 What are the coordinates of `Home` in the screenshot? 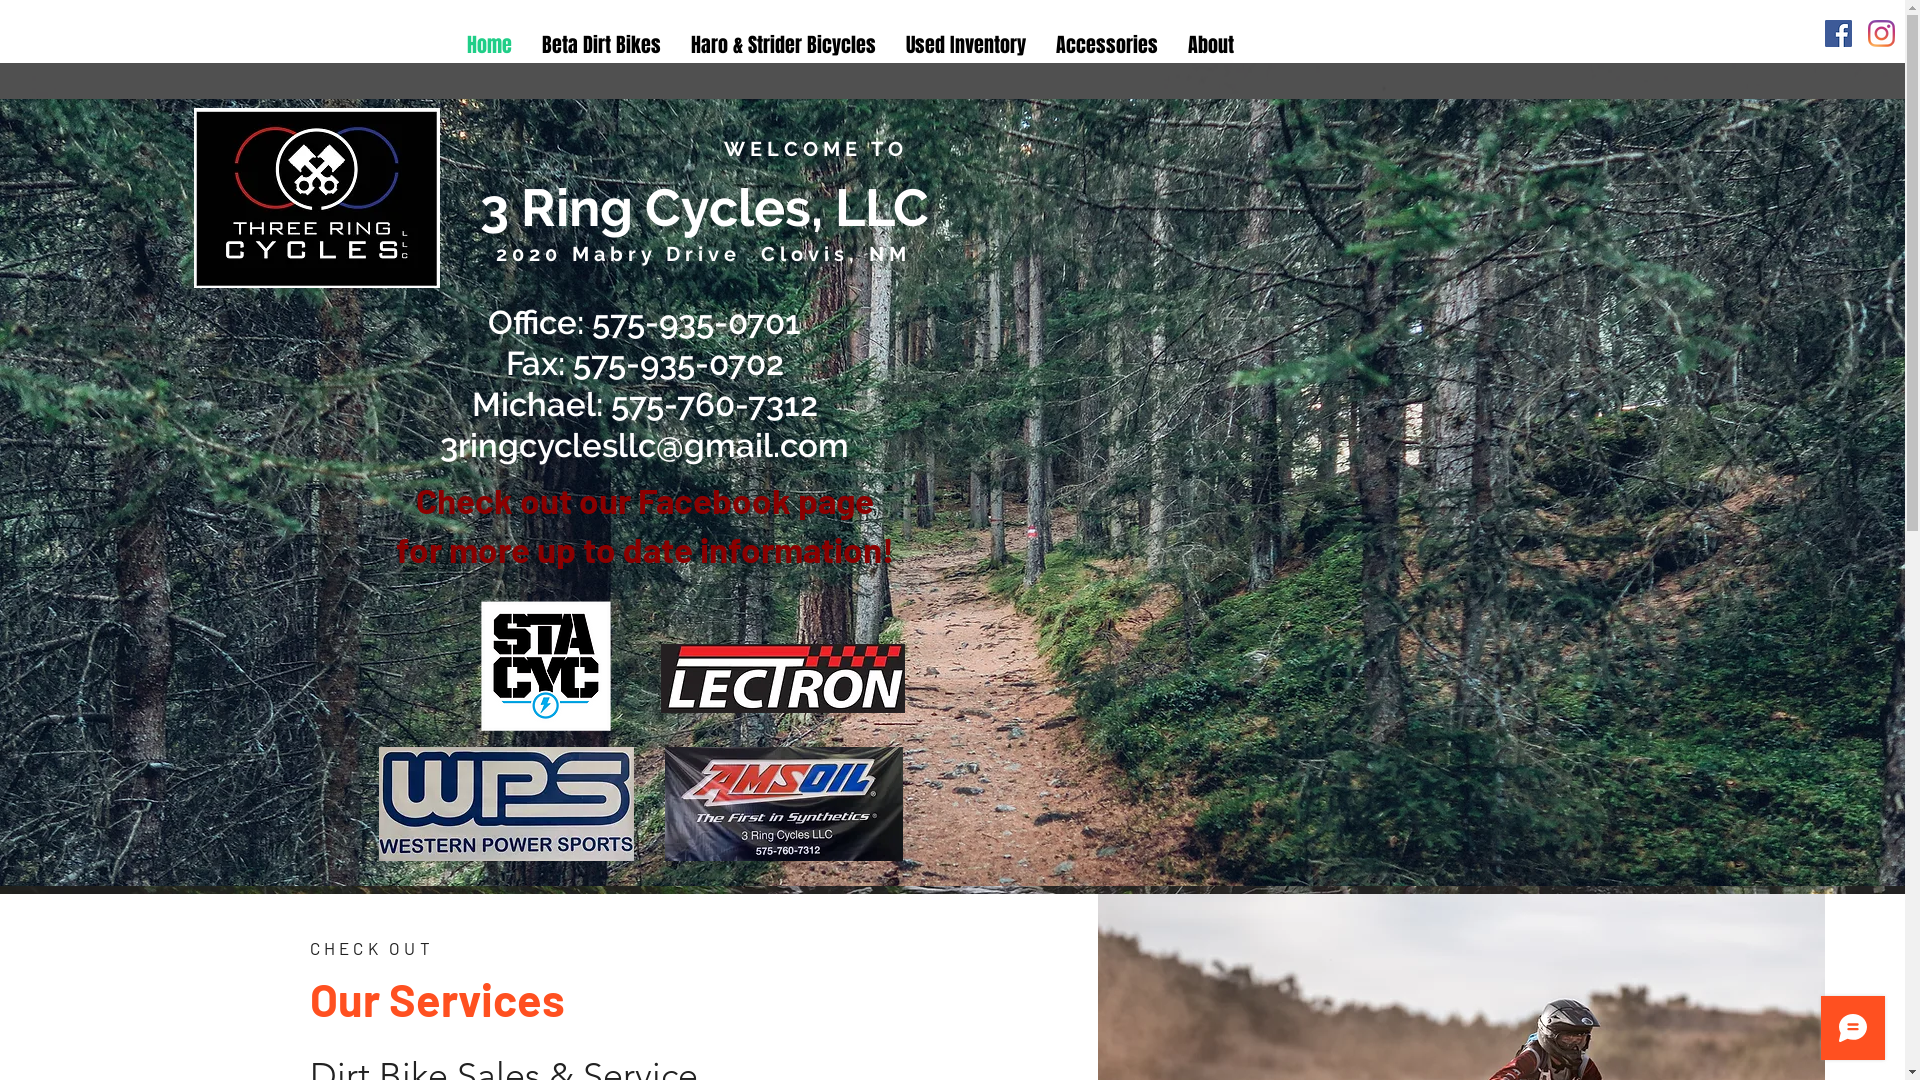 It's located at (490, 45).